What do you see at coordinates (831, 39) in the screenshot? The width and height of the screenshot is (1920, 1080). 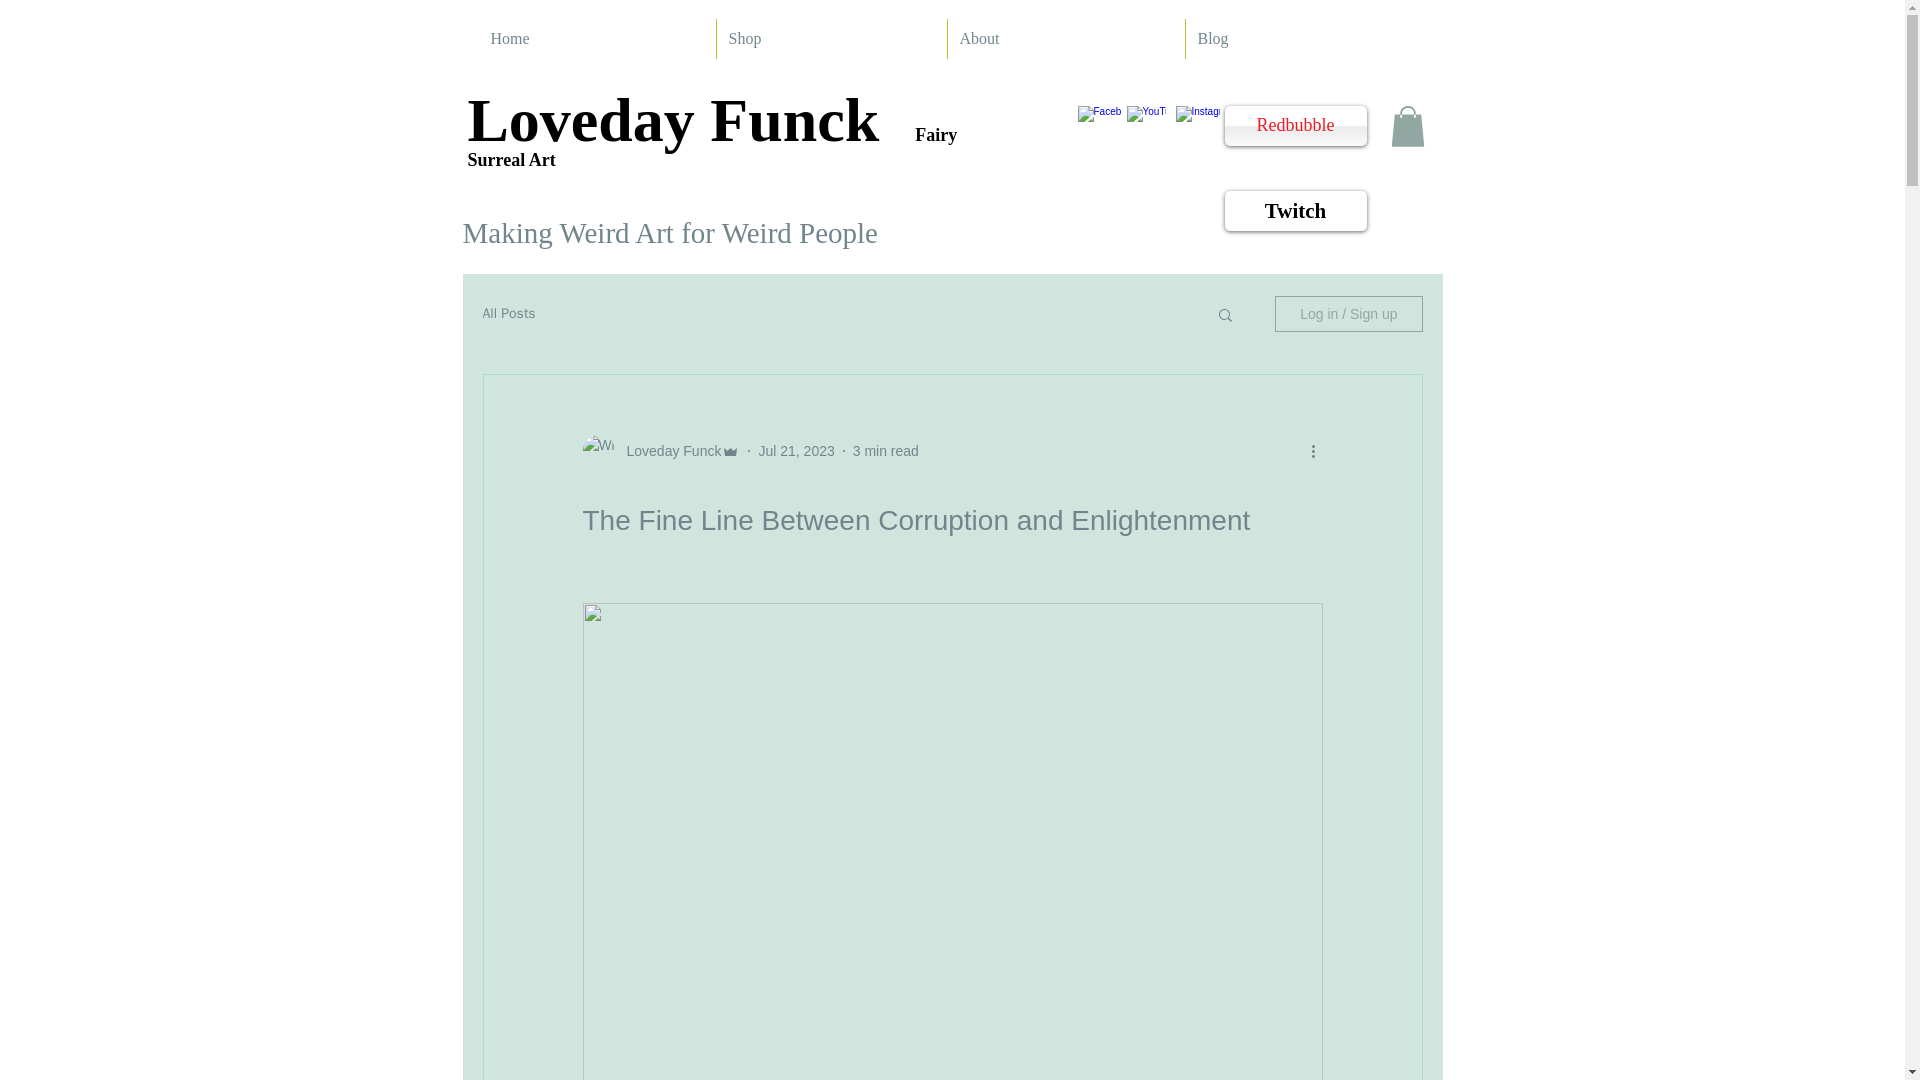 I see `Shop` at bounding box center [831, 39].